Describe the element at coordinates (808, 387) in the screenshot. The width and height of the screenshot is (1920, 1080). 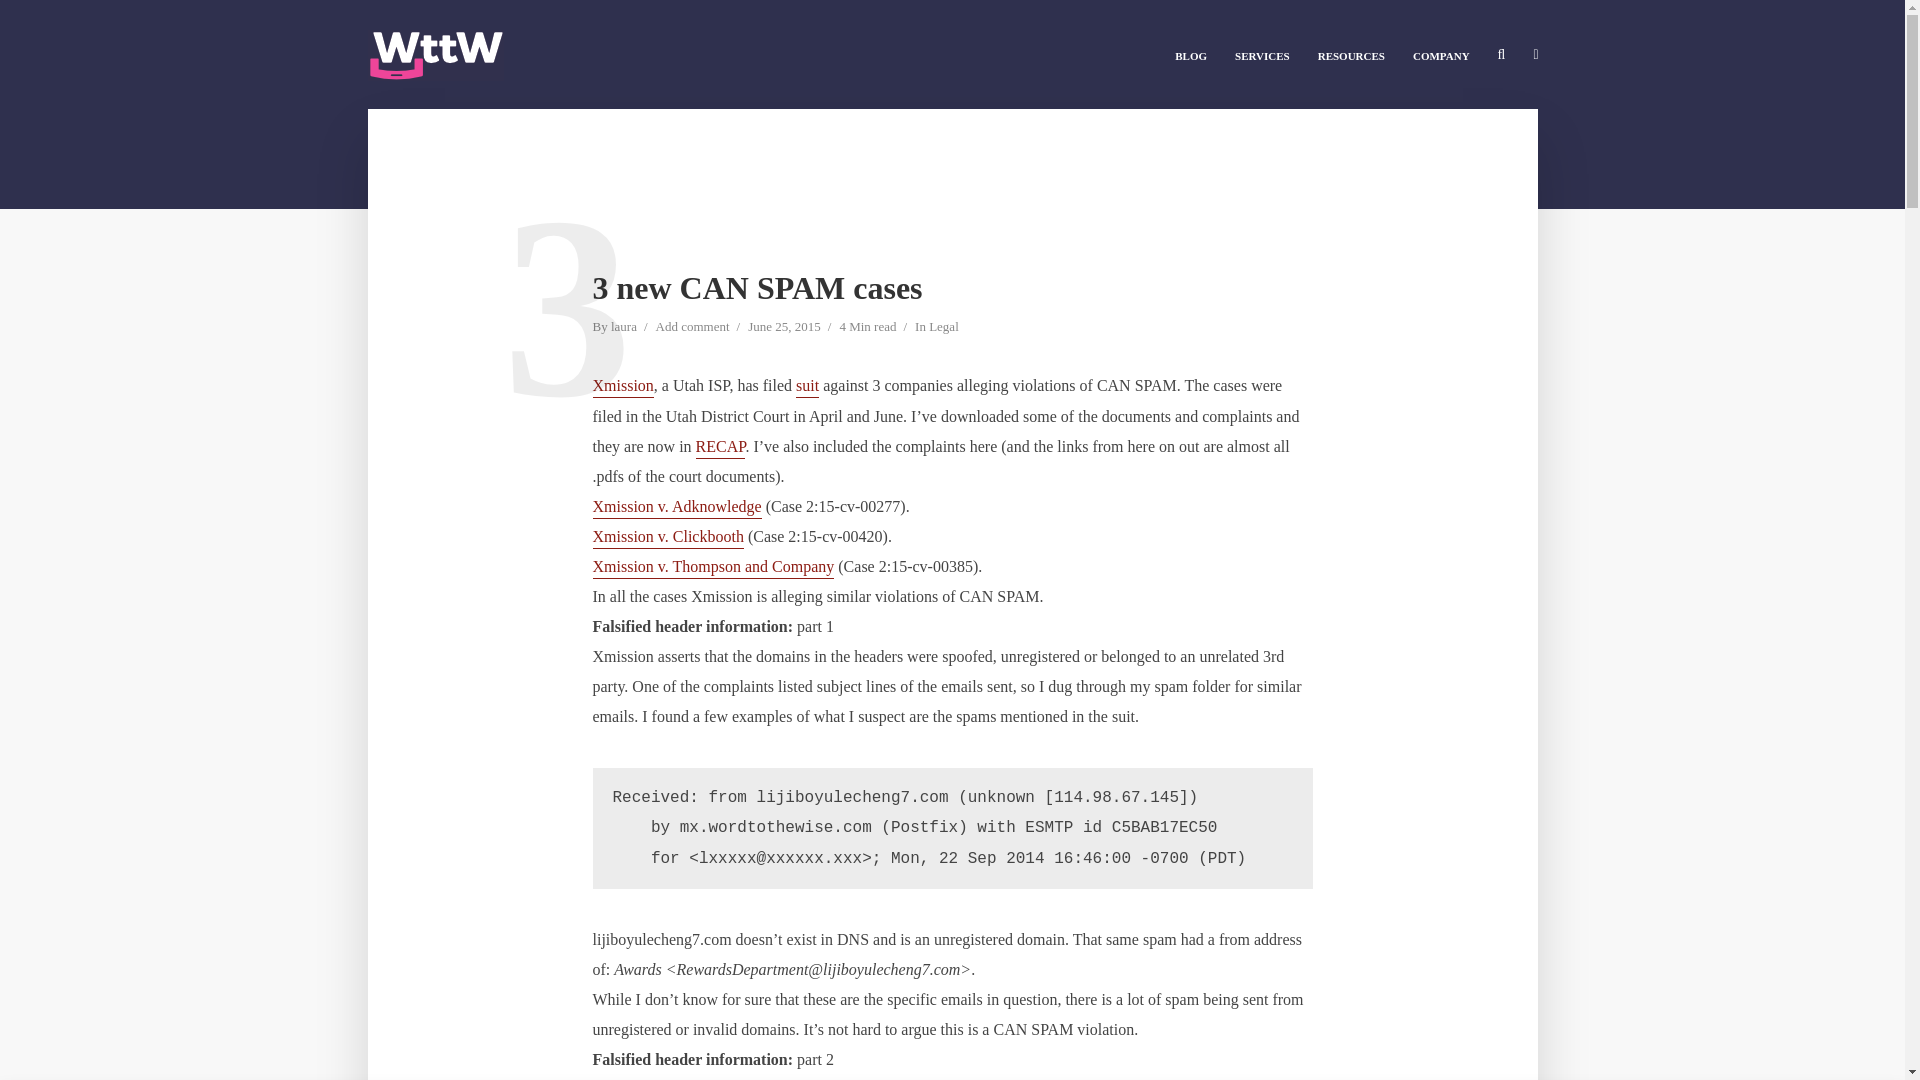
I see `suit` at that location.